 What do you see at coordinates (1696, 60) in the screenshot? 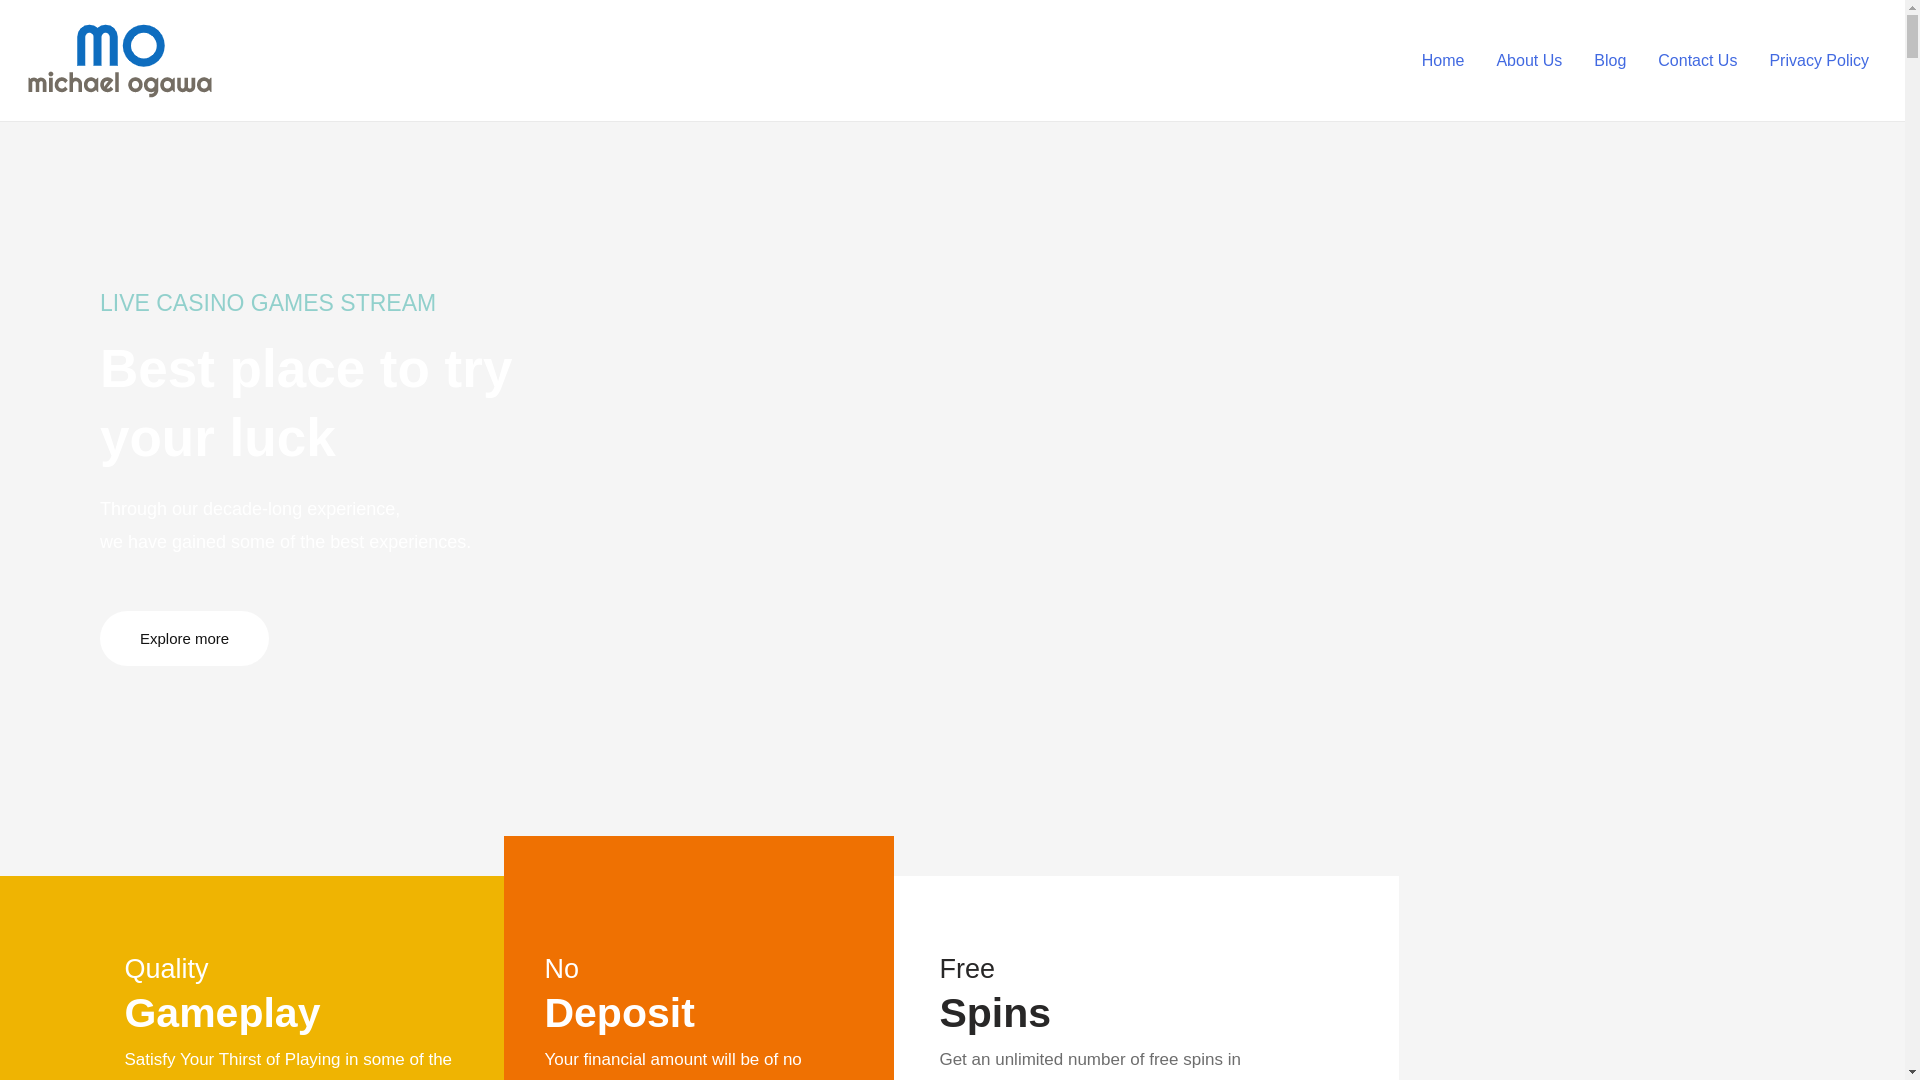
I see `Contact Us` at bounding box center [1696, 60].